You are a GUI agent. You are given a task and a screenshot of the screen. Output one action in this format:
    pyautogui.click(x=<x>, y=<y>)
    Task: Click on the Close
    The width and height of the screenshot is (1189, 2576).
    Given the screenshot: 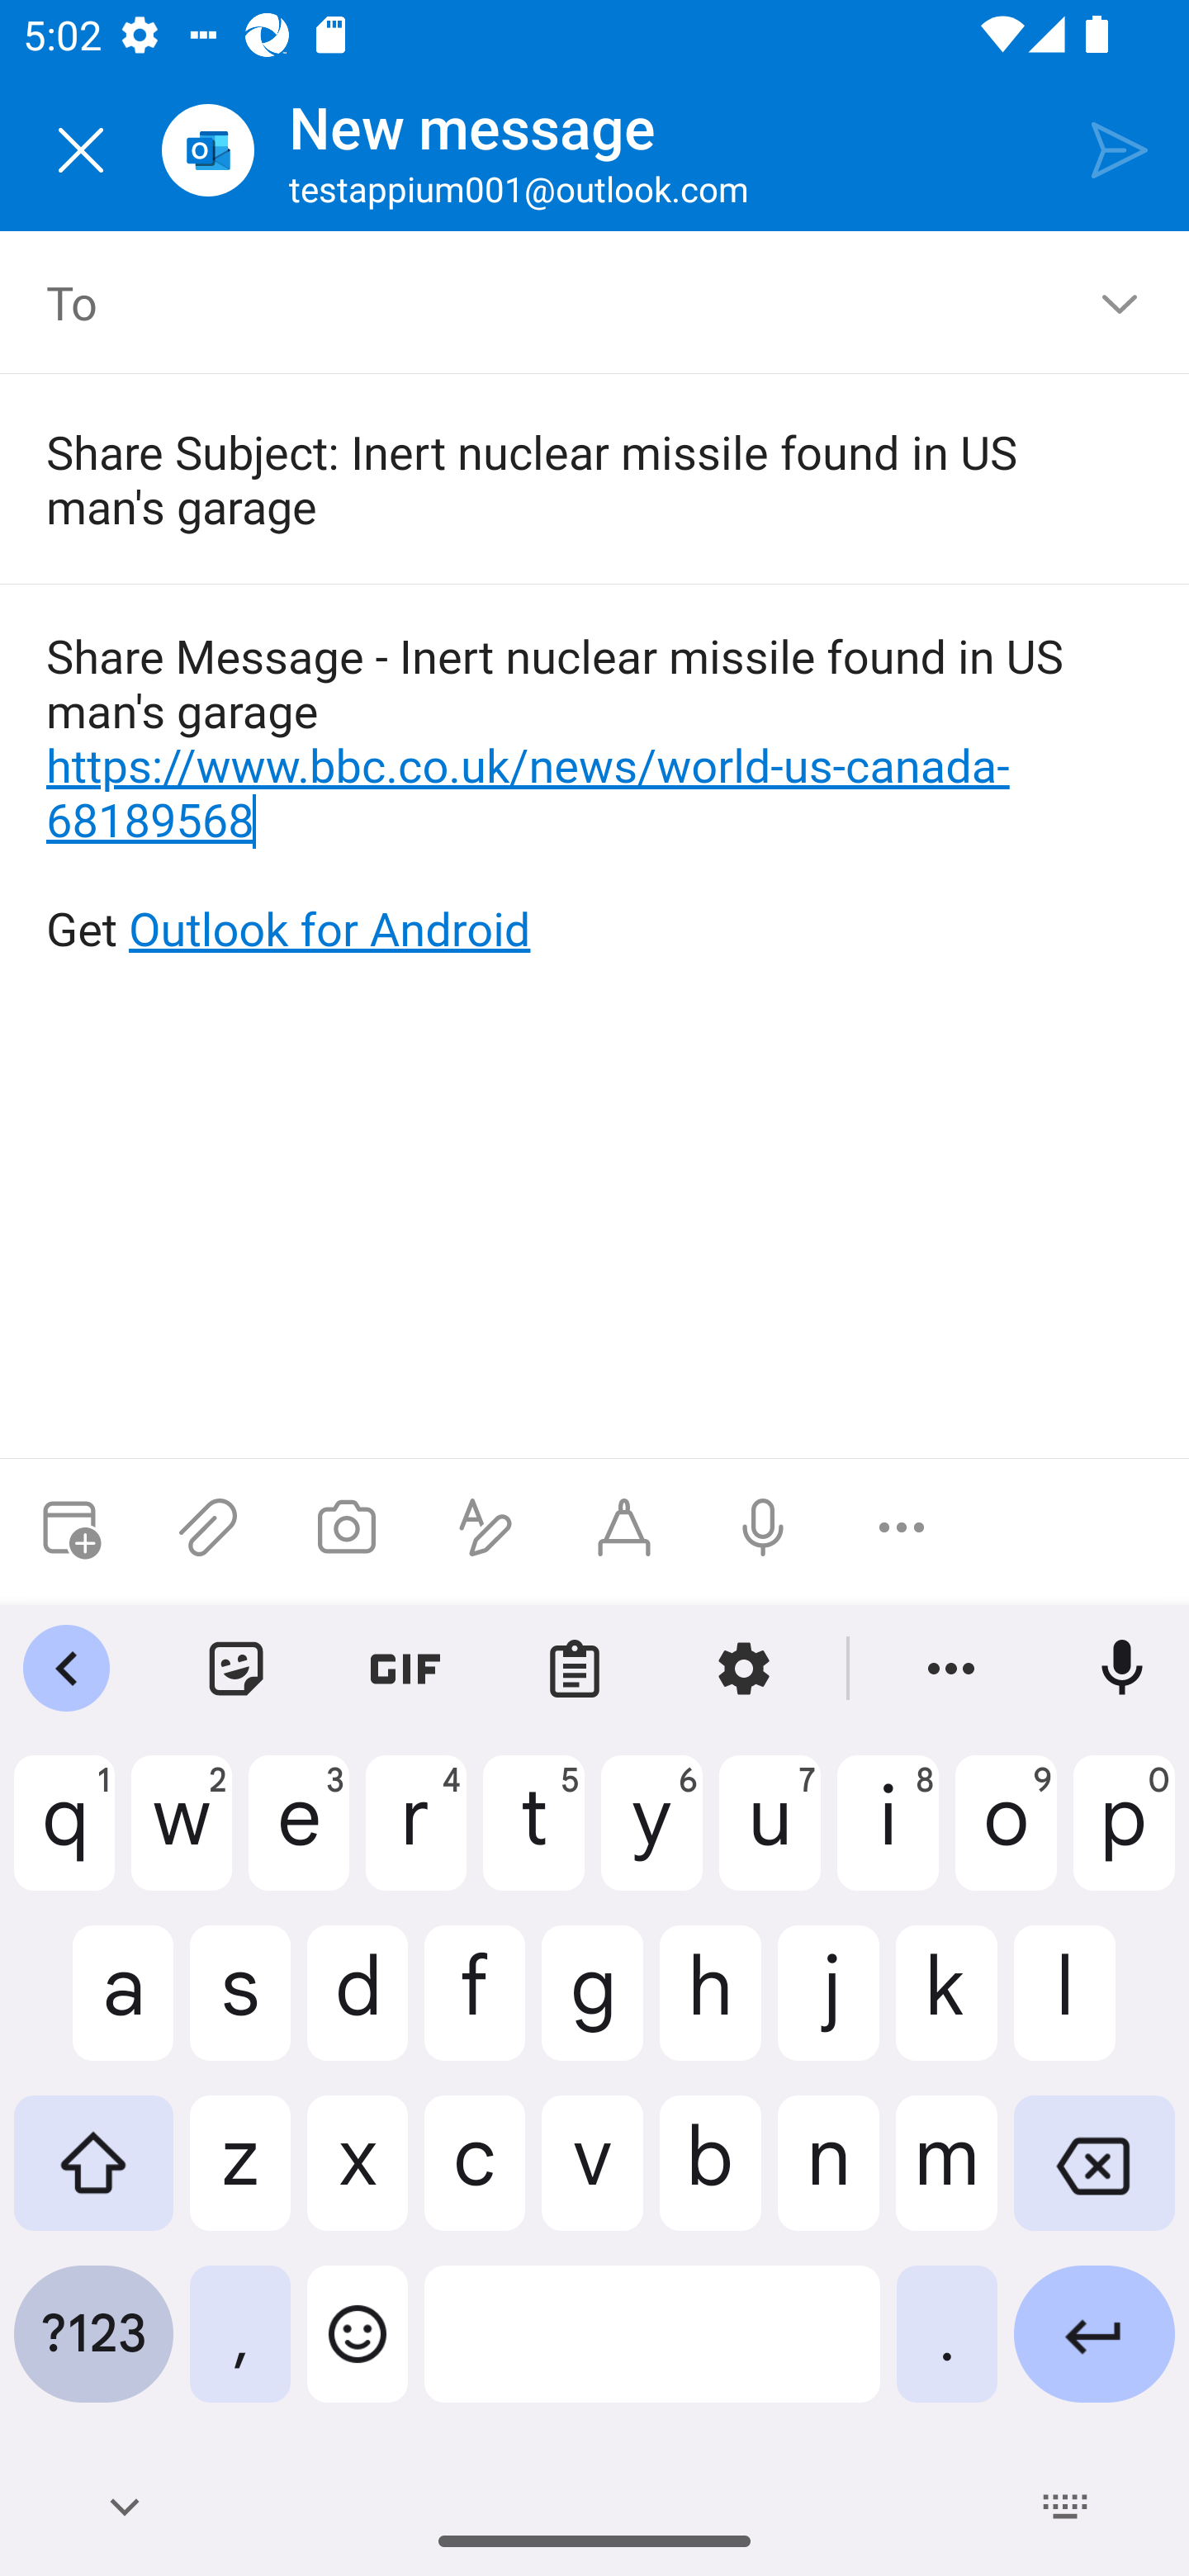 What is the action you would take?
    pyautogui.click(x=81, y=150)
    